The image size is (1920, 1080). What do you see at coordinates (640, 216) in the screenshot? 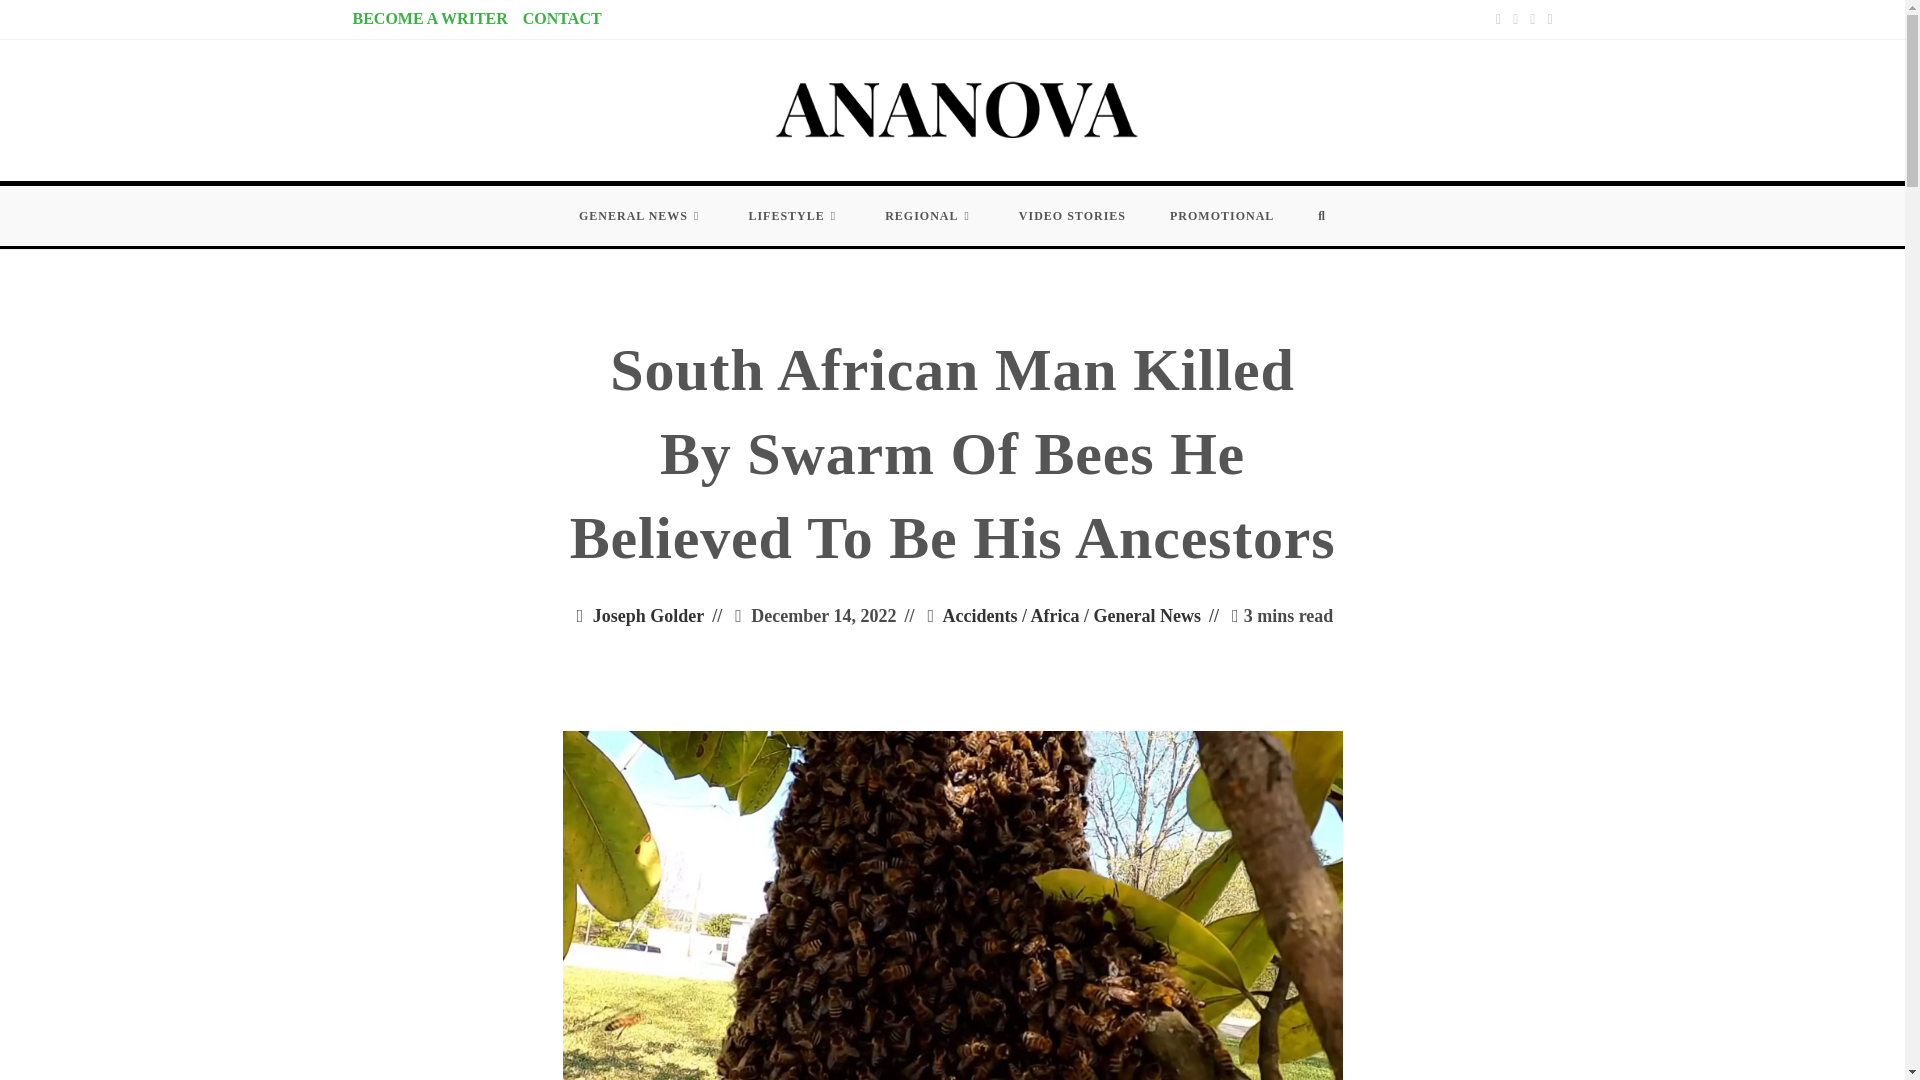
I see `GENERAL NEWS` at bounding box center [640, 216].